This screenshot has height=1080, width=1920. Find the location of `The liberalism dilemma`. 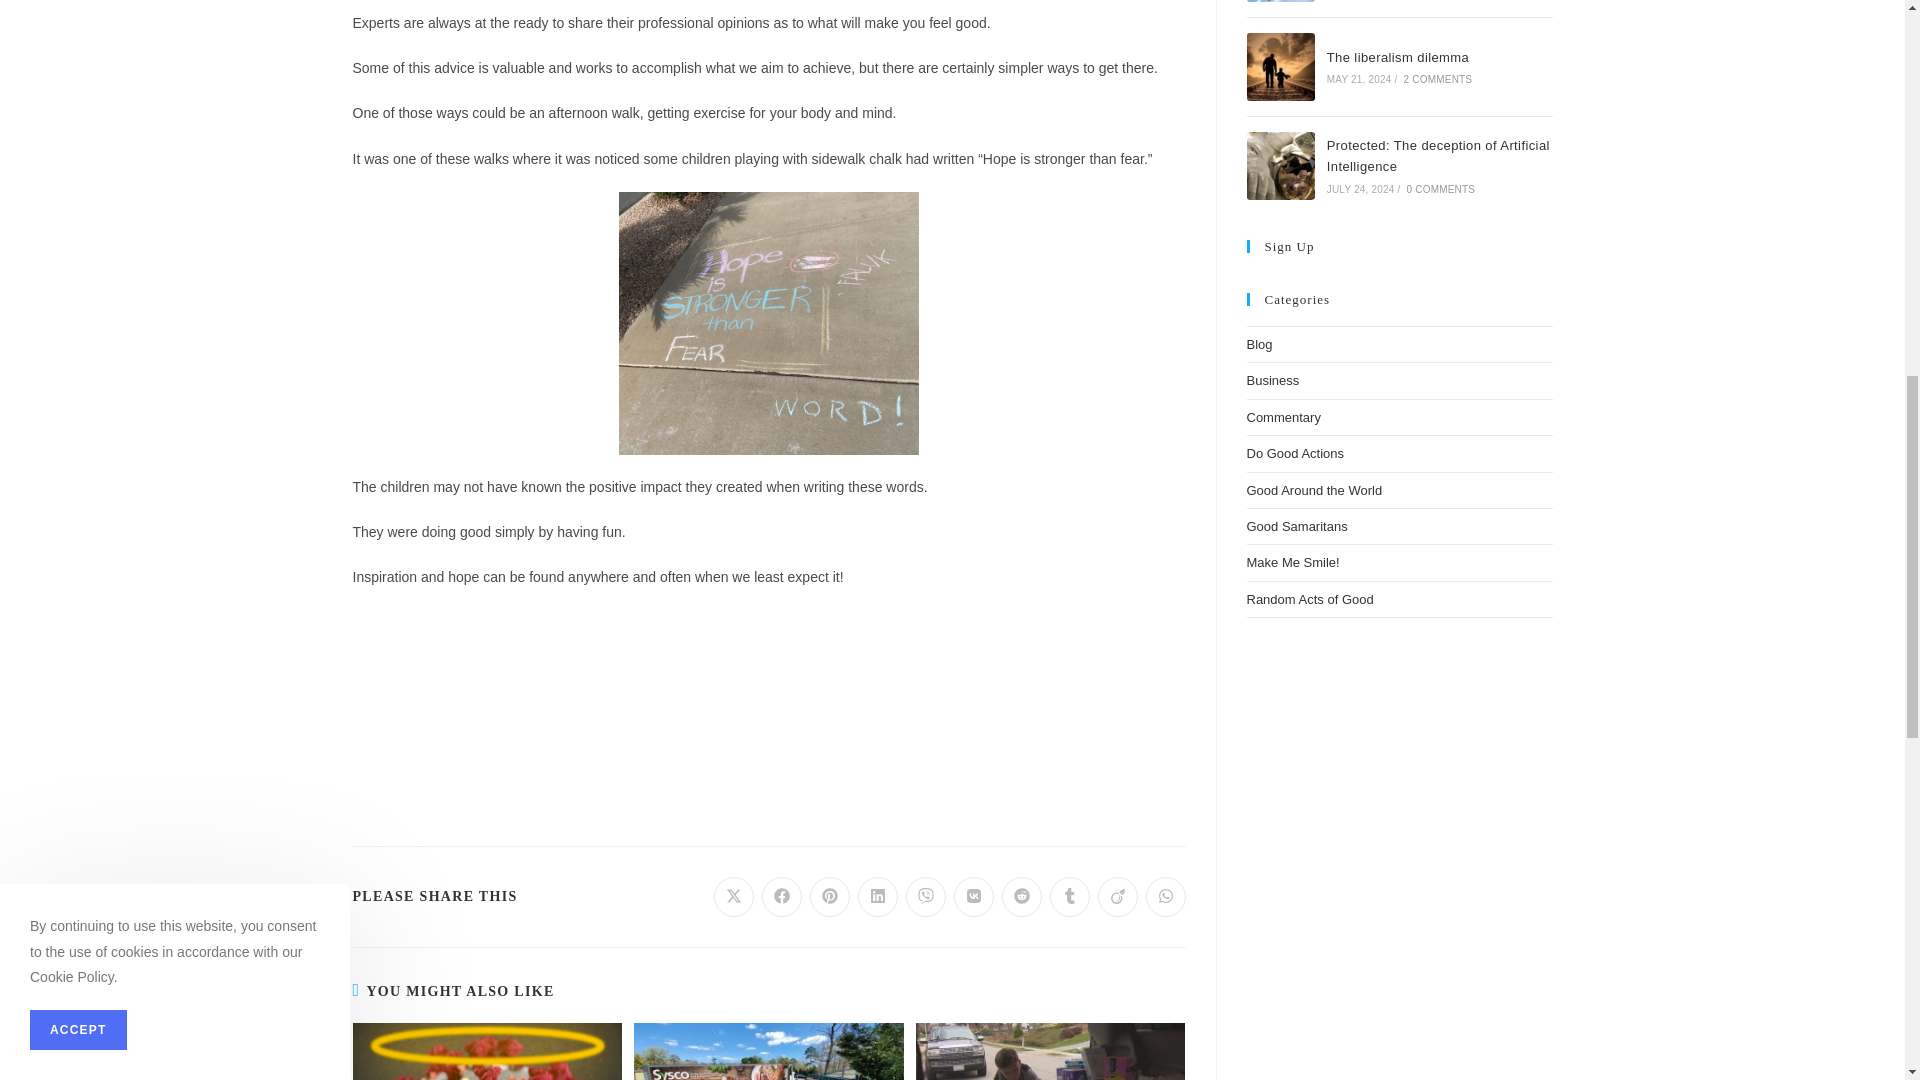

The liberalism dilemma is located at coordinates (1280, 67).